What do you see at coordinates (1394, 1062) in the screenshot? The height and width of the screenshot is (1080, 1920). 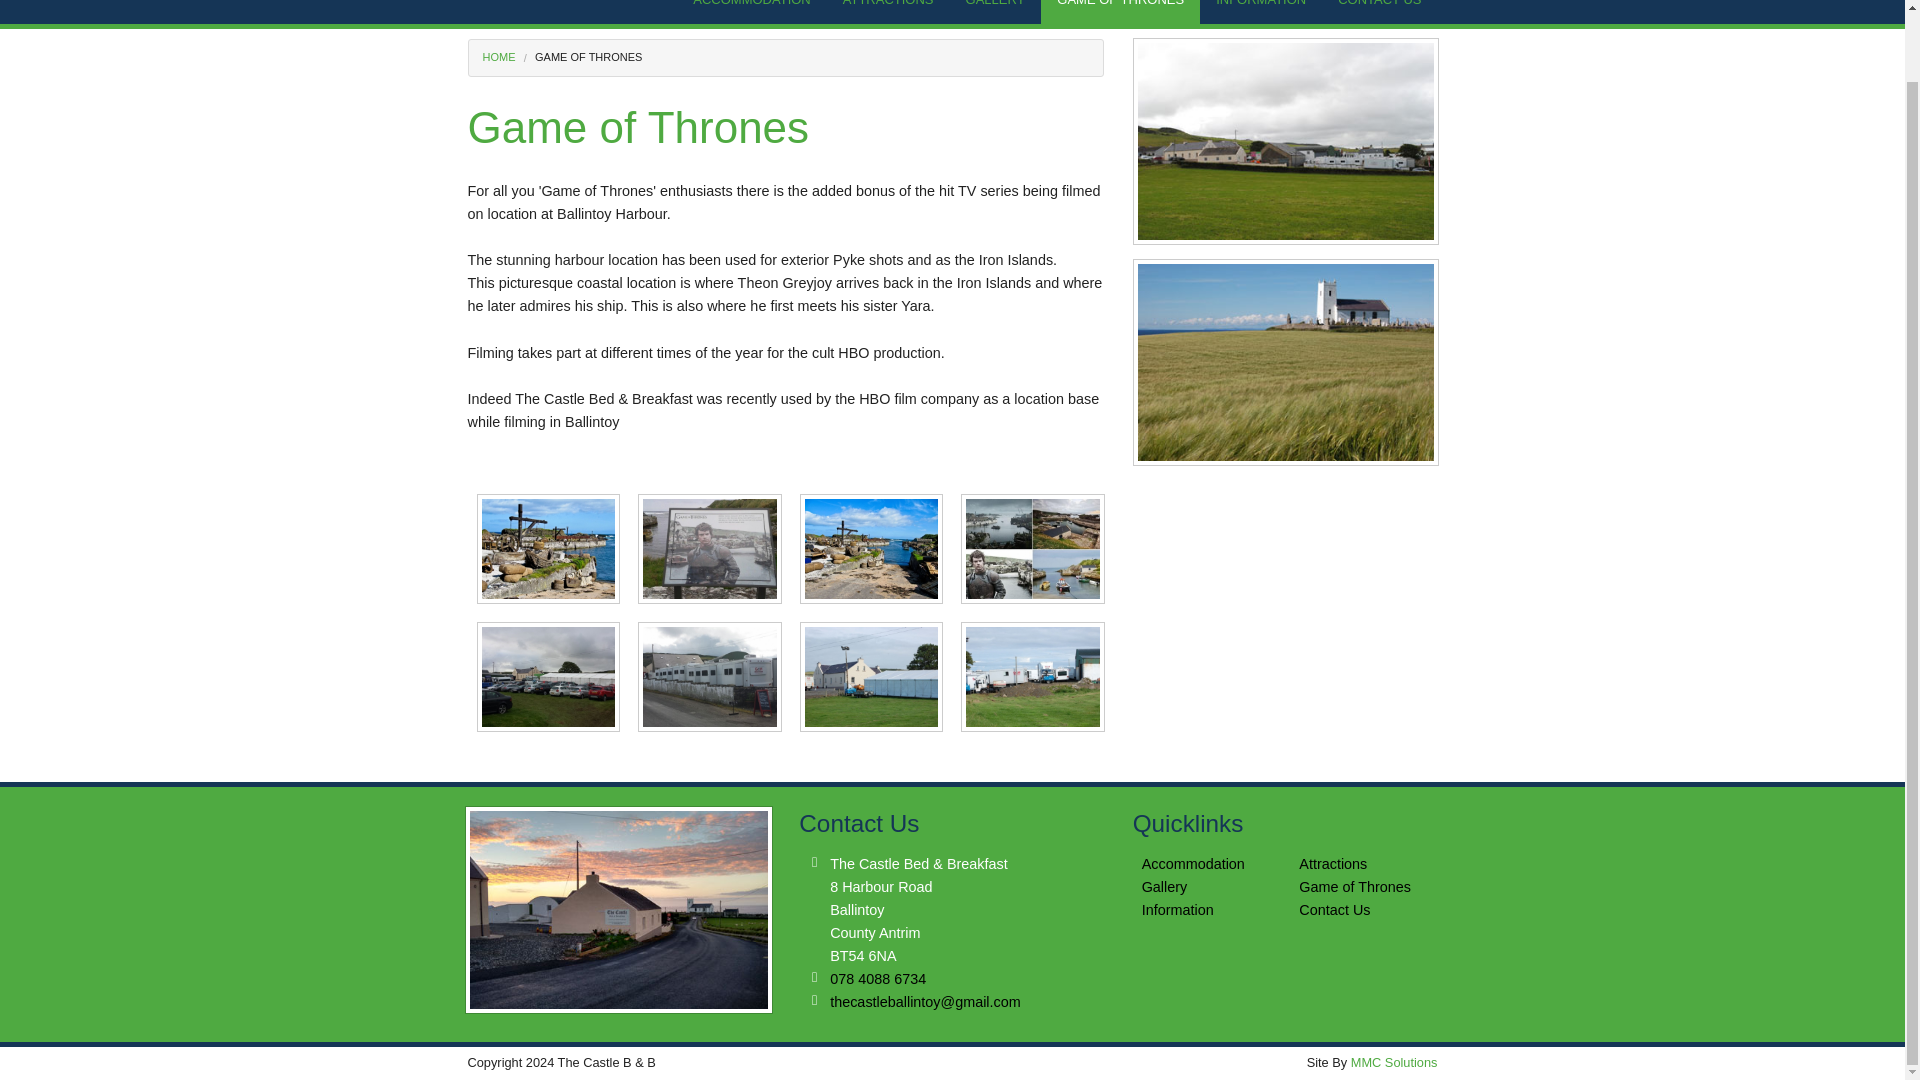 I see `MMC Solutions` at bounding box center [1394, 1062].